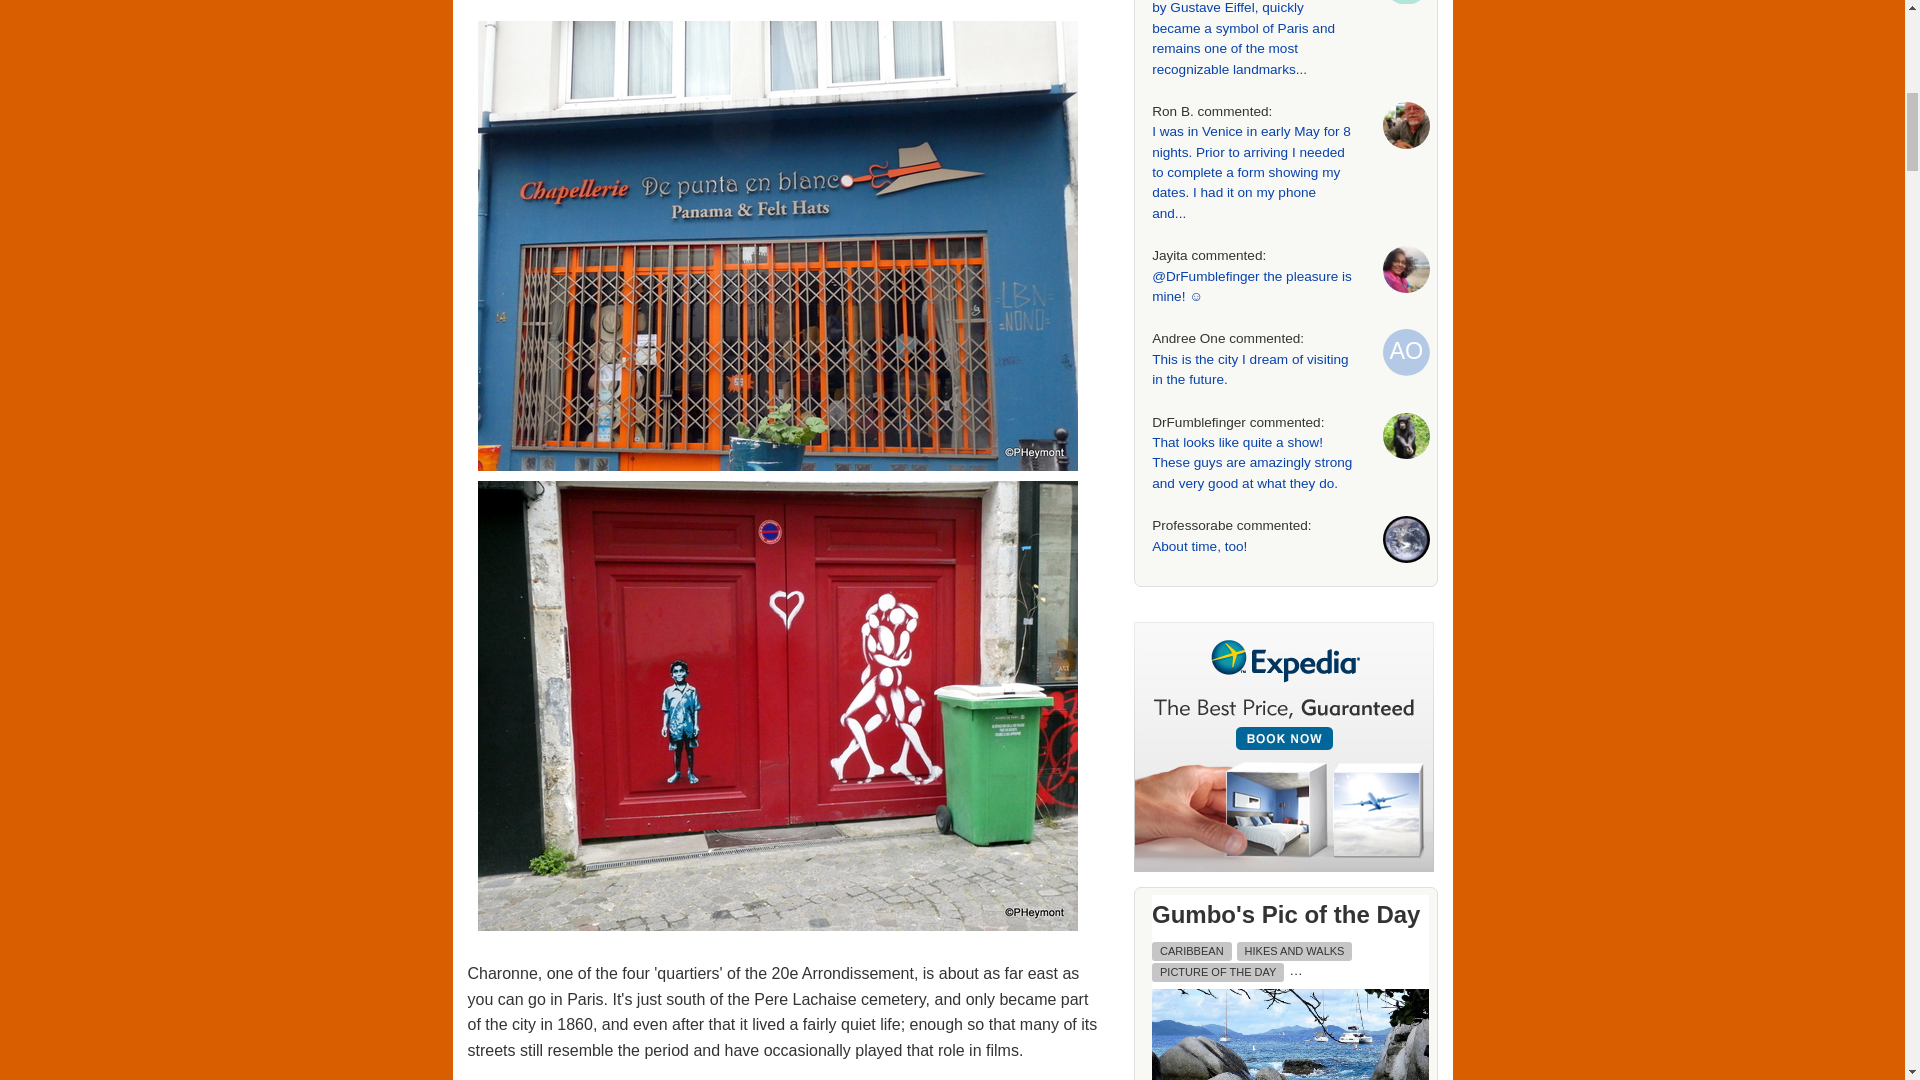 This screenshot has height=1080, width=1920. Describe the element at coordinates (1406, 2) in the screenshot. I see `L` at that location.